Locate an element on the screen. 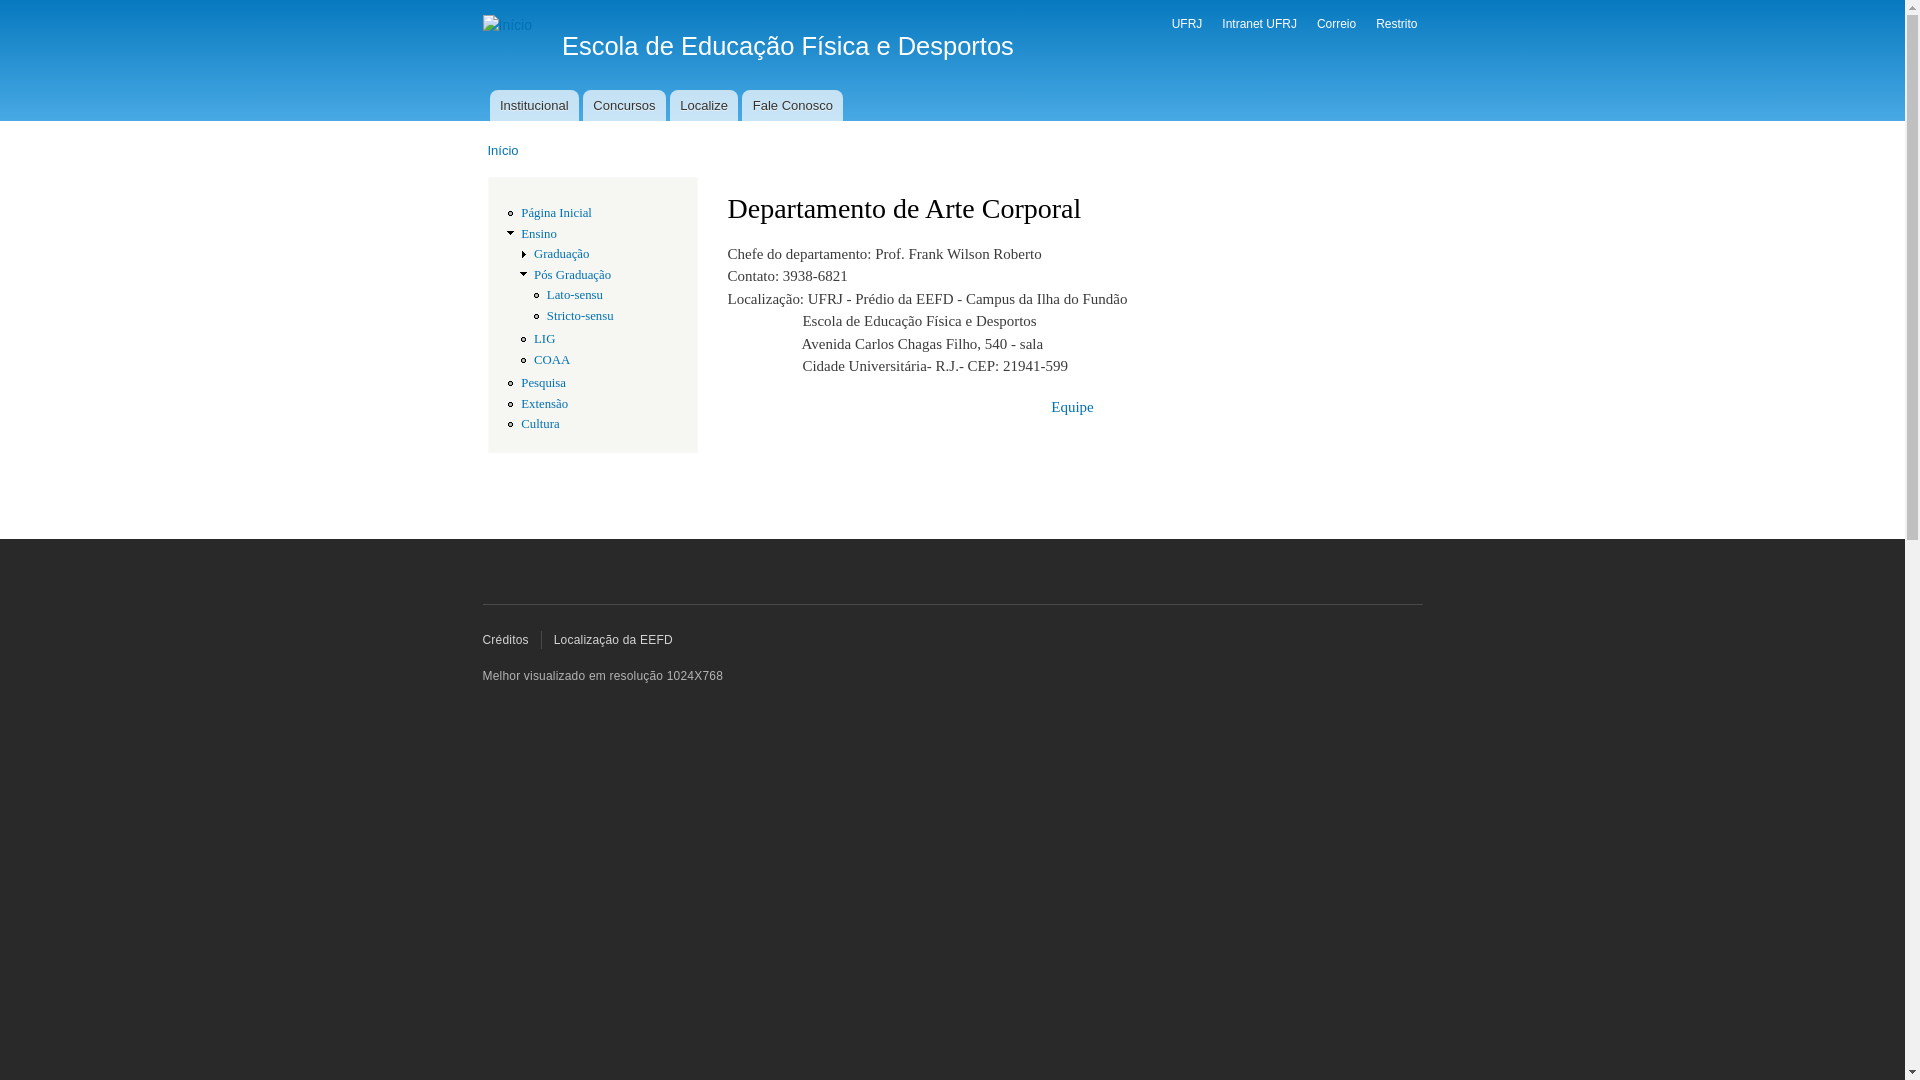 The image size is (1920, 1080). Lato-sensu is located at coordinates (575, 295).